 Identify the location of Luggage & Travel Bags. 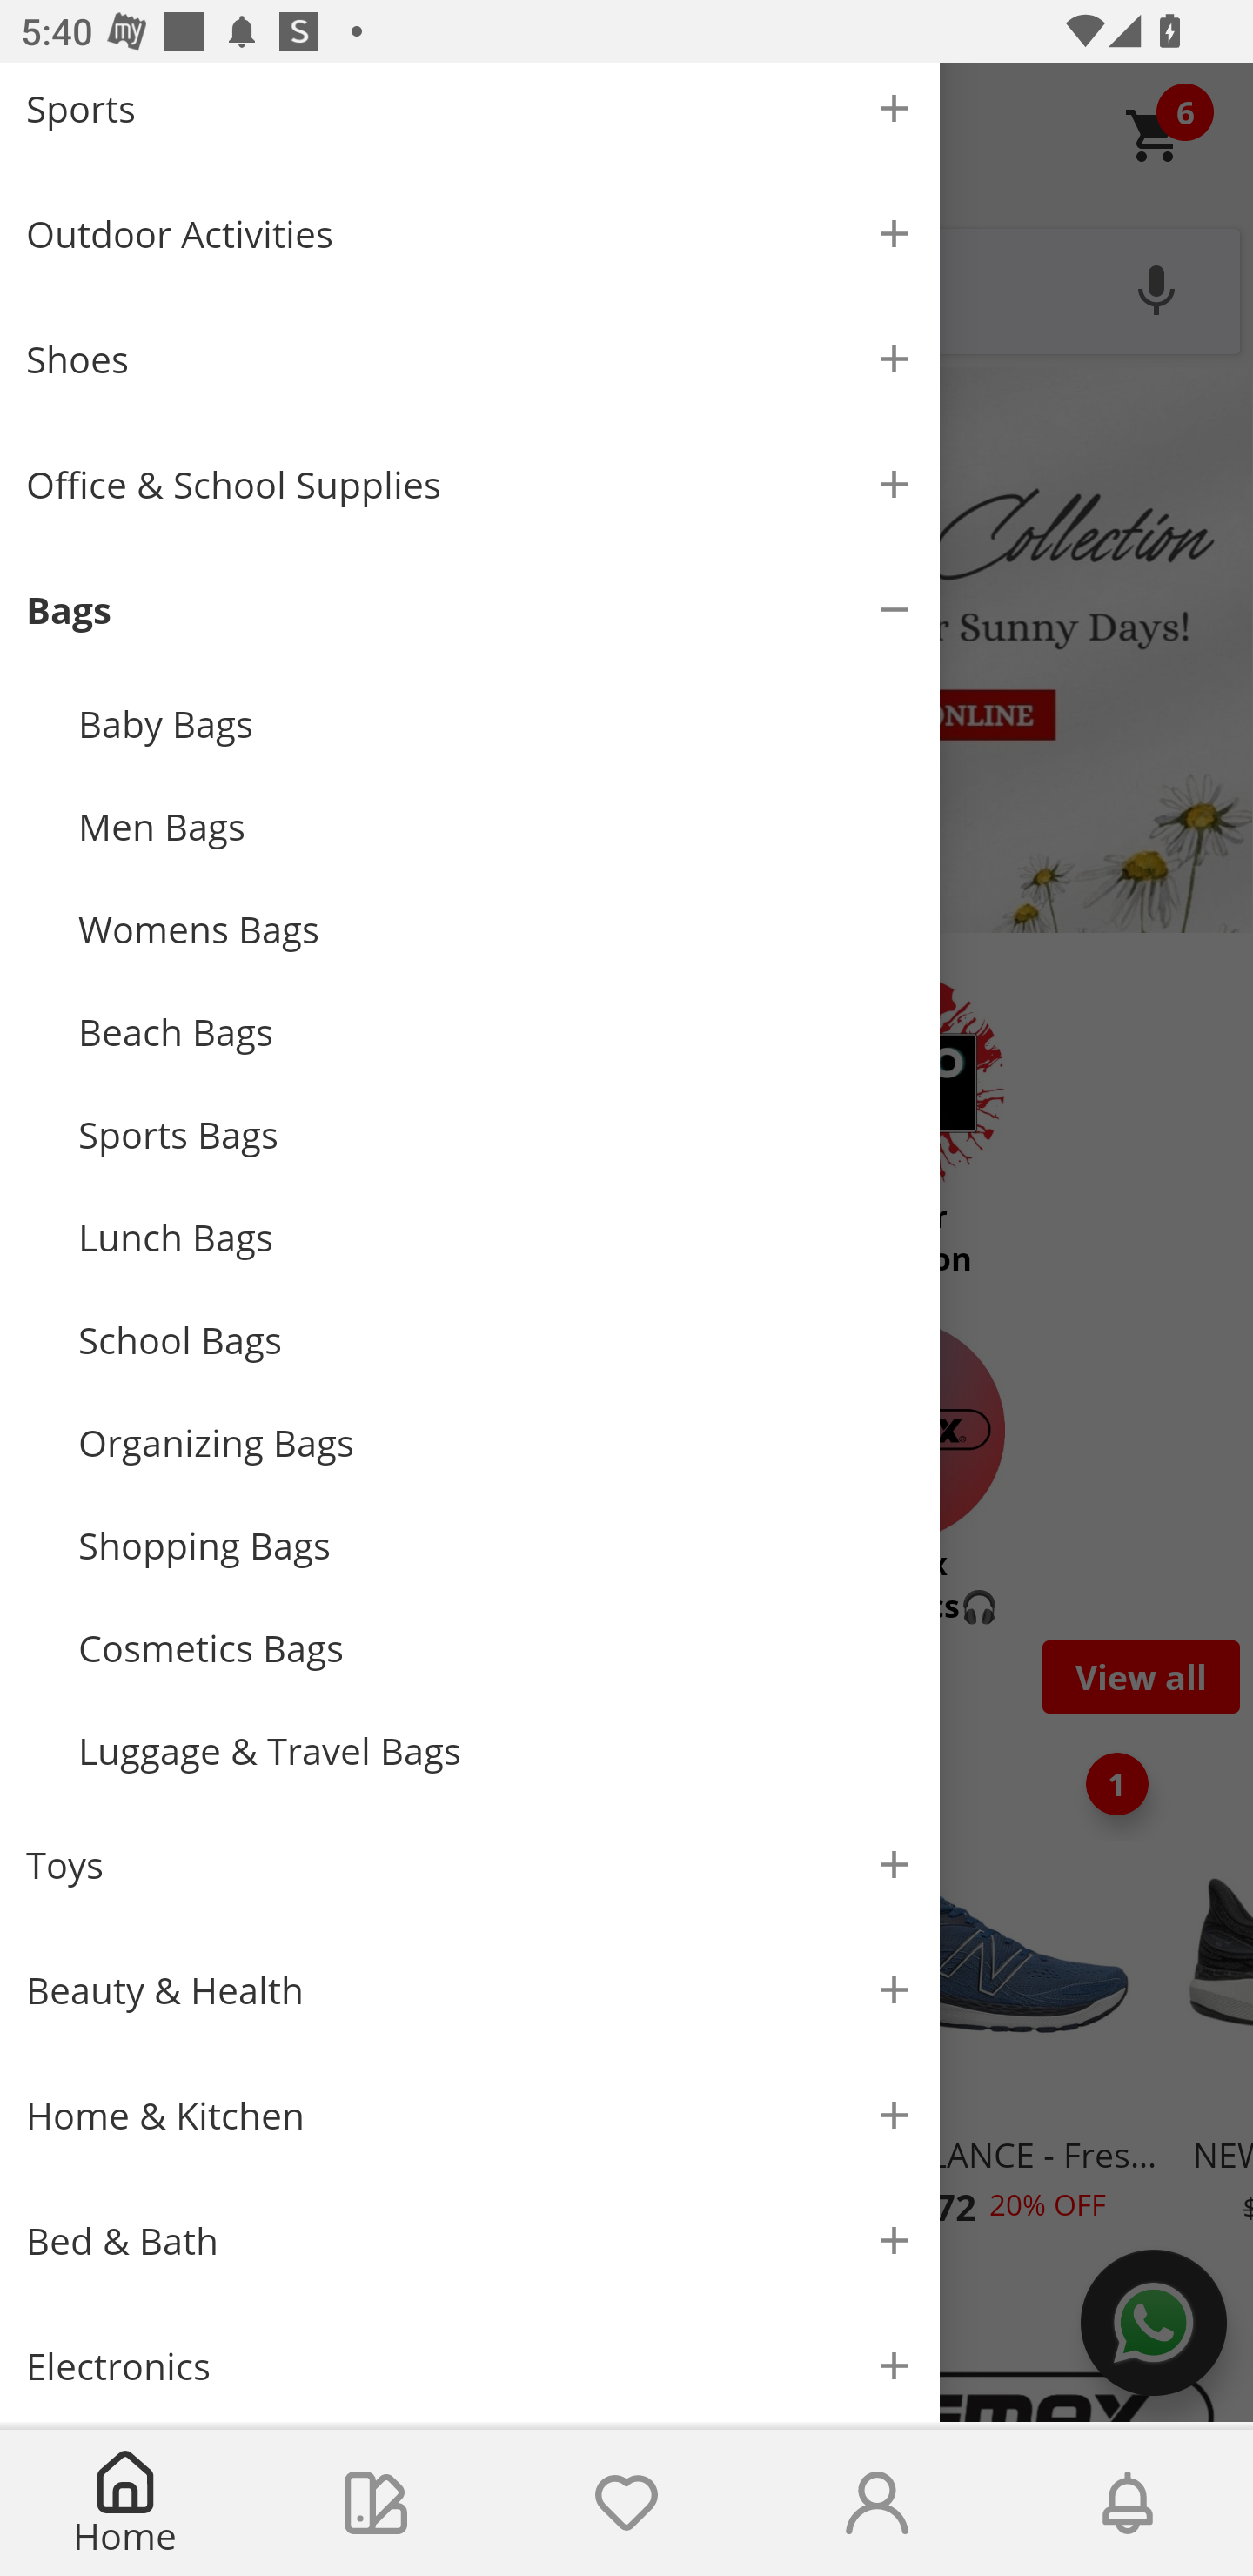
(496, 1751).